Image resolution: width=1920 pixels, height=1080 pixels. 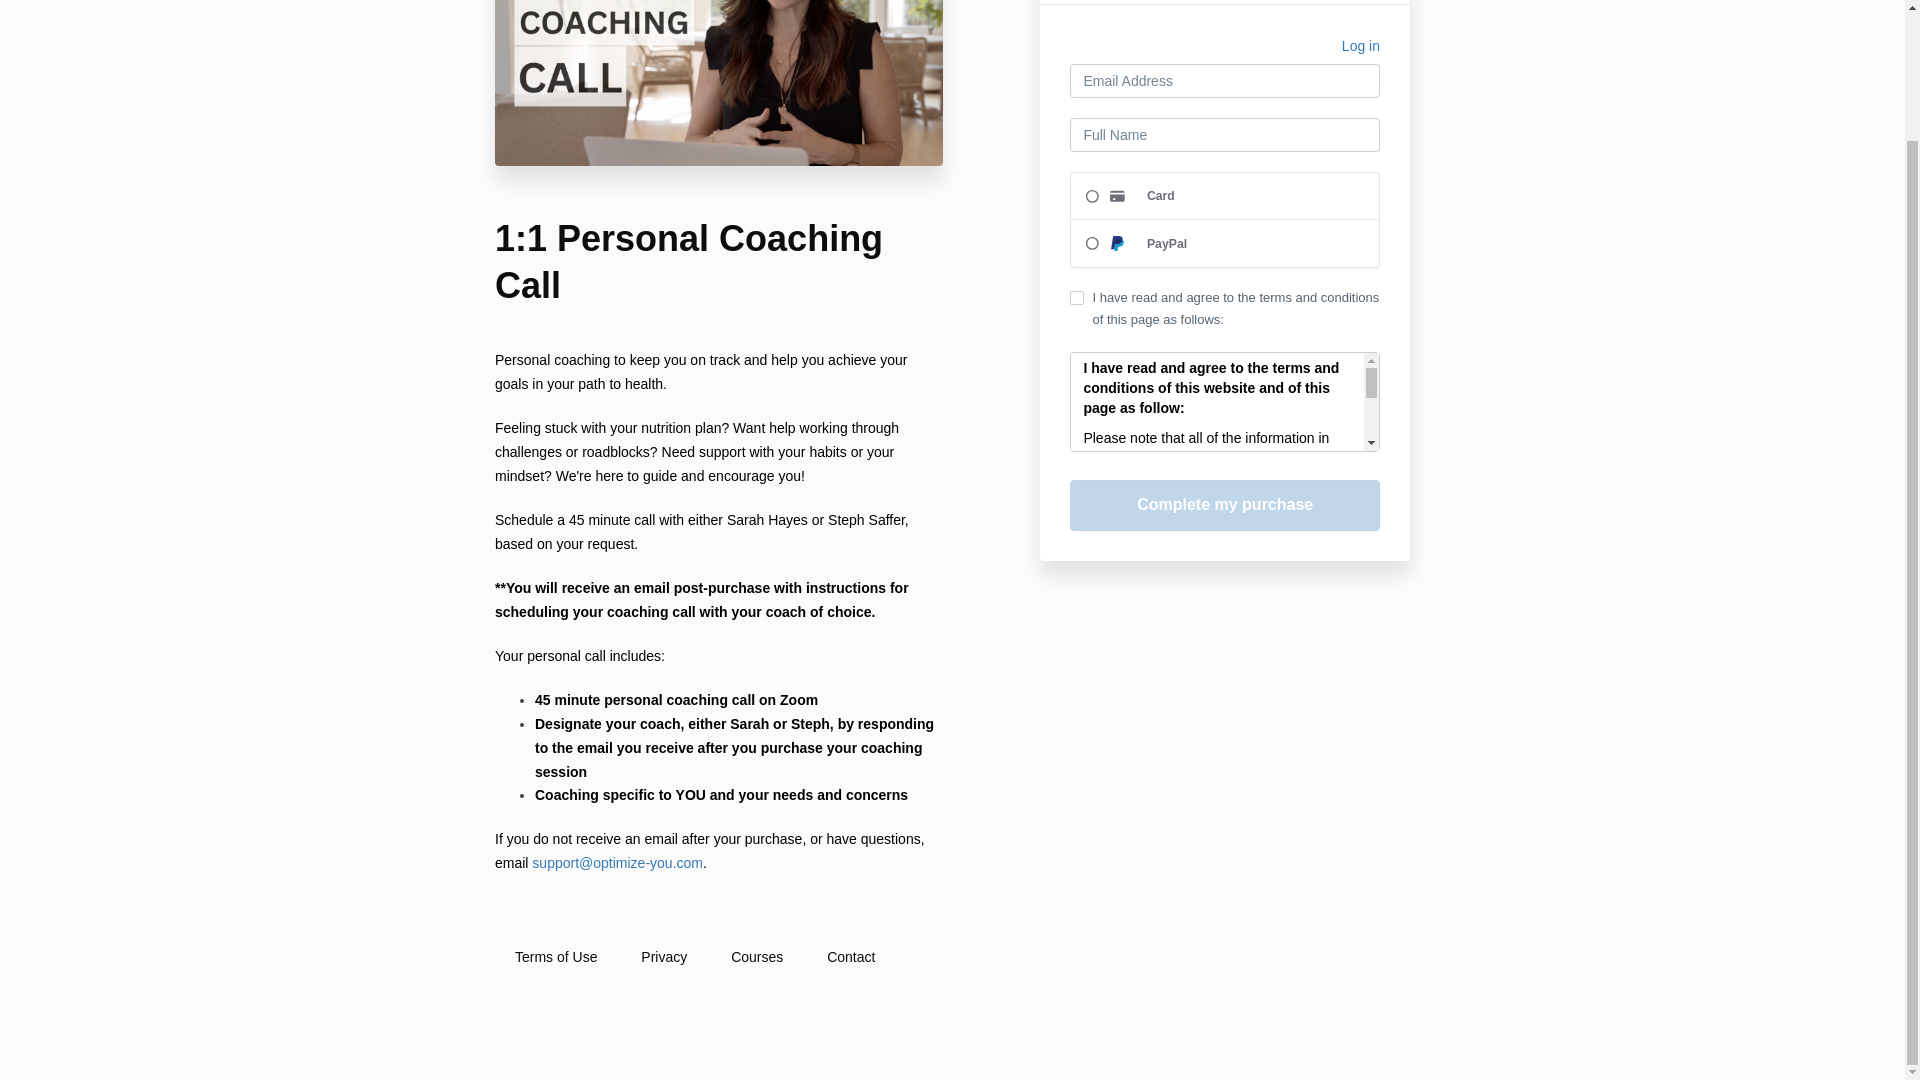 What do you see at coordinates (850, 958) in the screenshot?
I see `Contact` at bounding box center [850, 958].